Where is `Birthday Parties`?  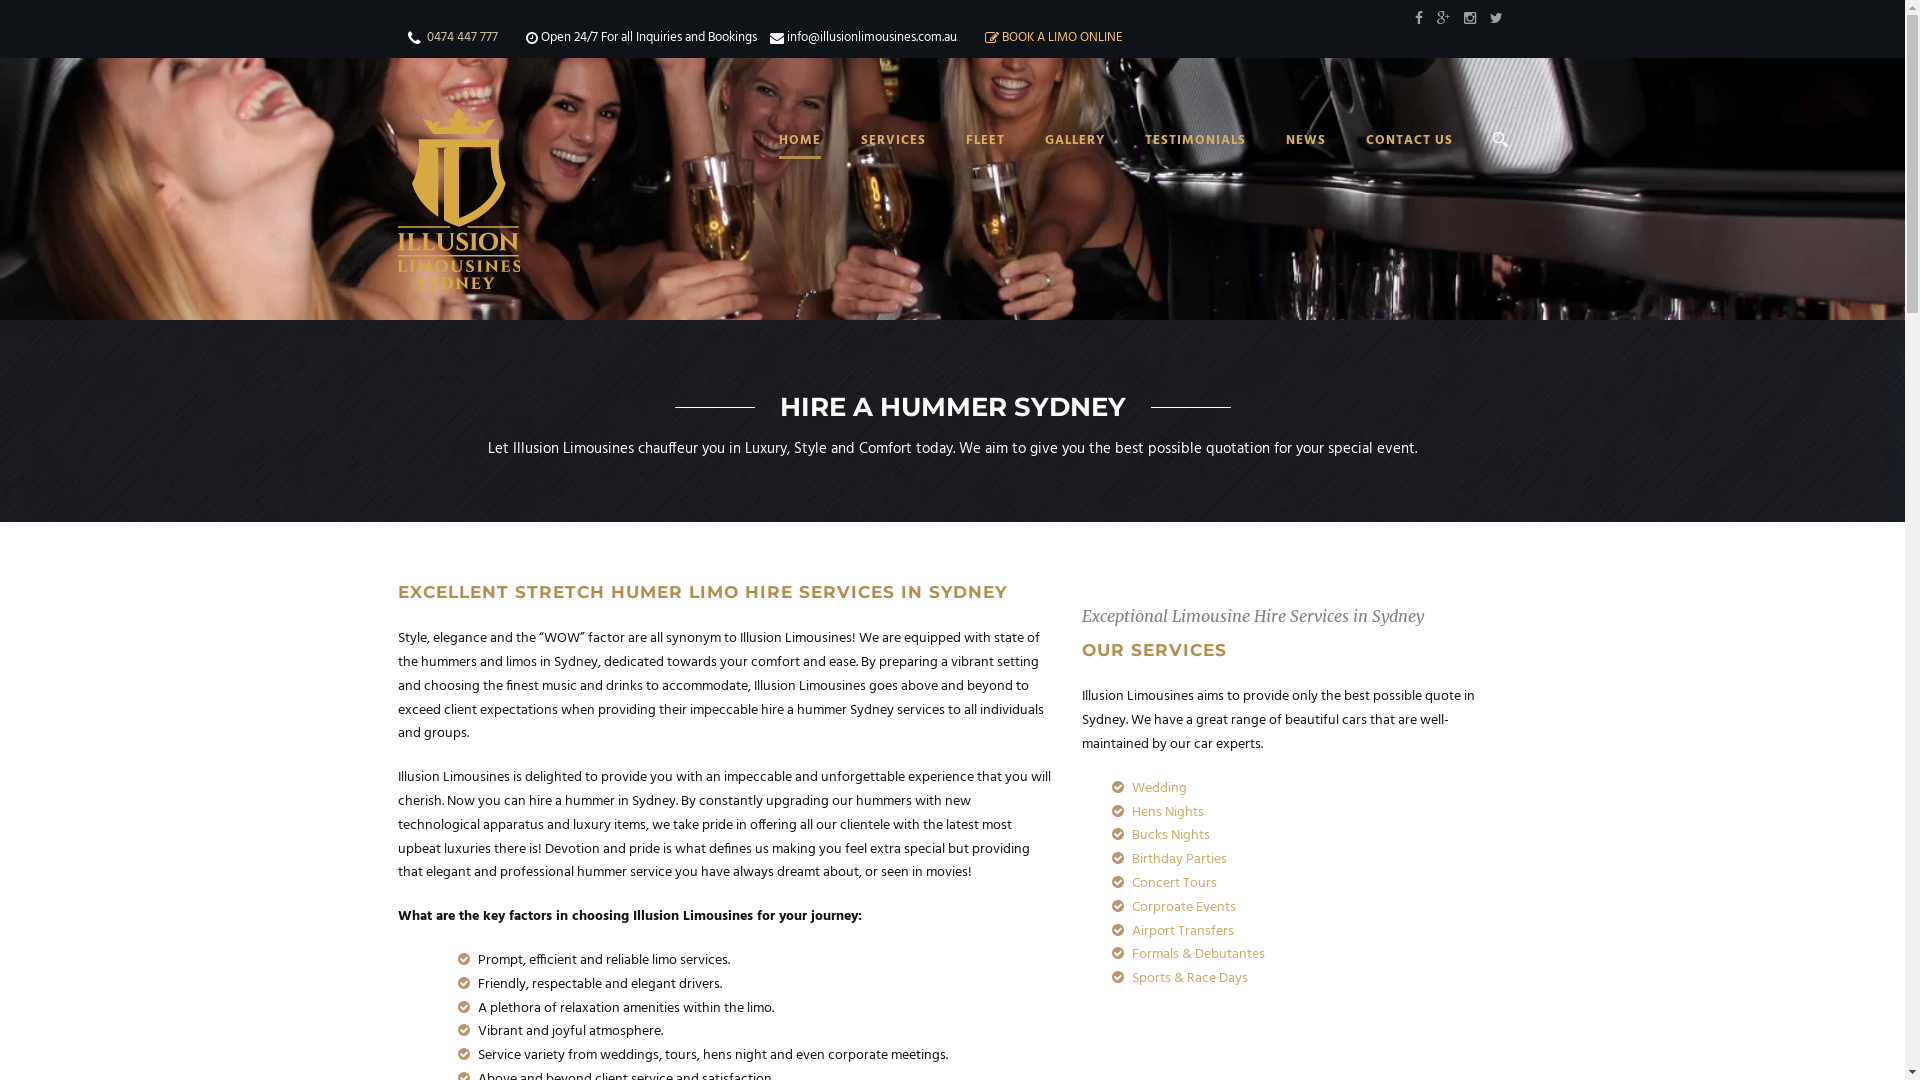 Birthday Parties is located at coordinates (1180, 860).